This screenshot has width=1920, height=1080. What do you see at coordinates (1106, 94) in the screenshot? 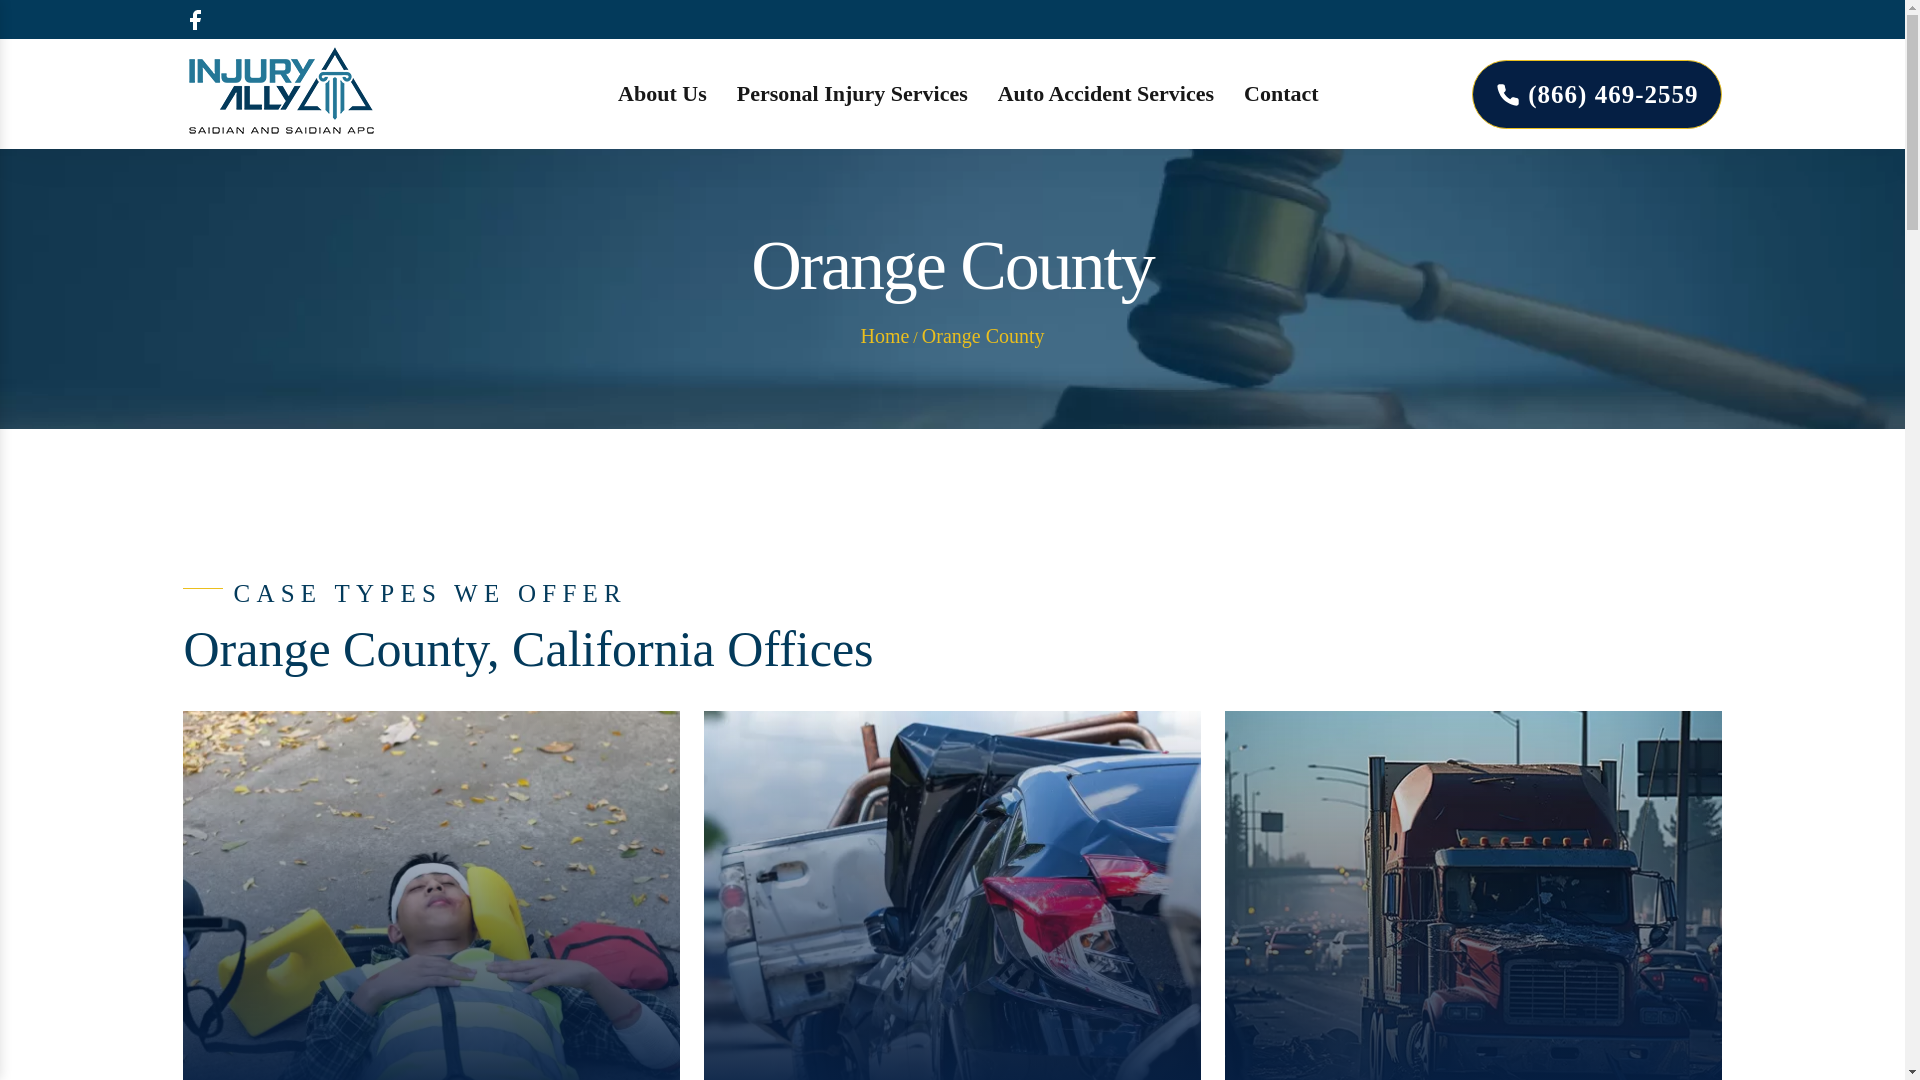
I see `Auto Accident Services` at bounding box center [1106, 94].